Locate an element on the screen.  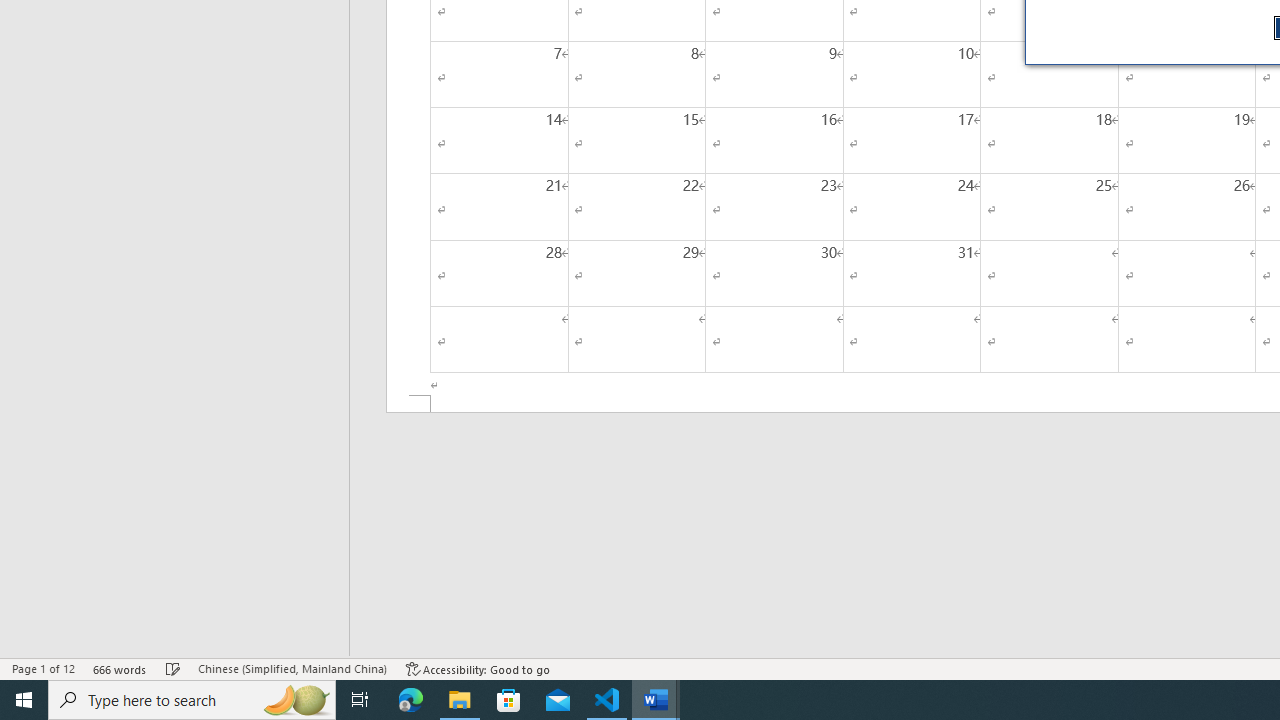
Accessibility Checker Accessibility: Good to go is located at coordinates (478, 668).